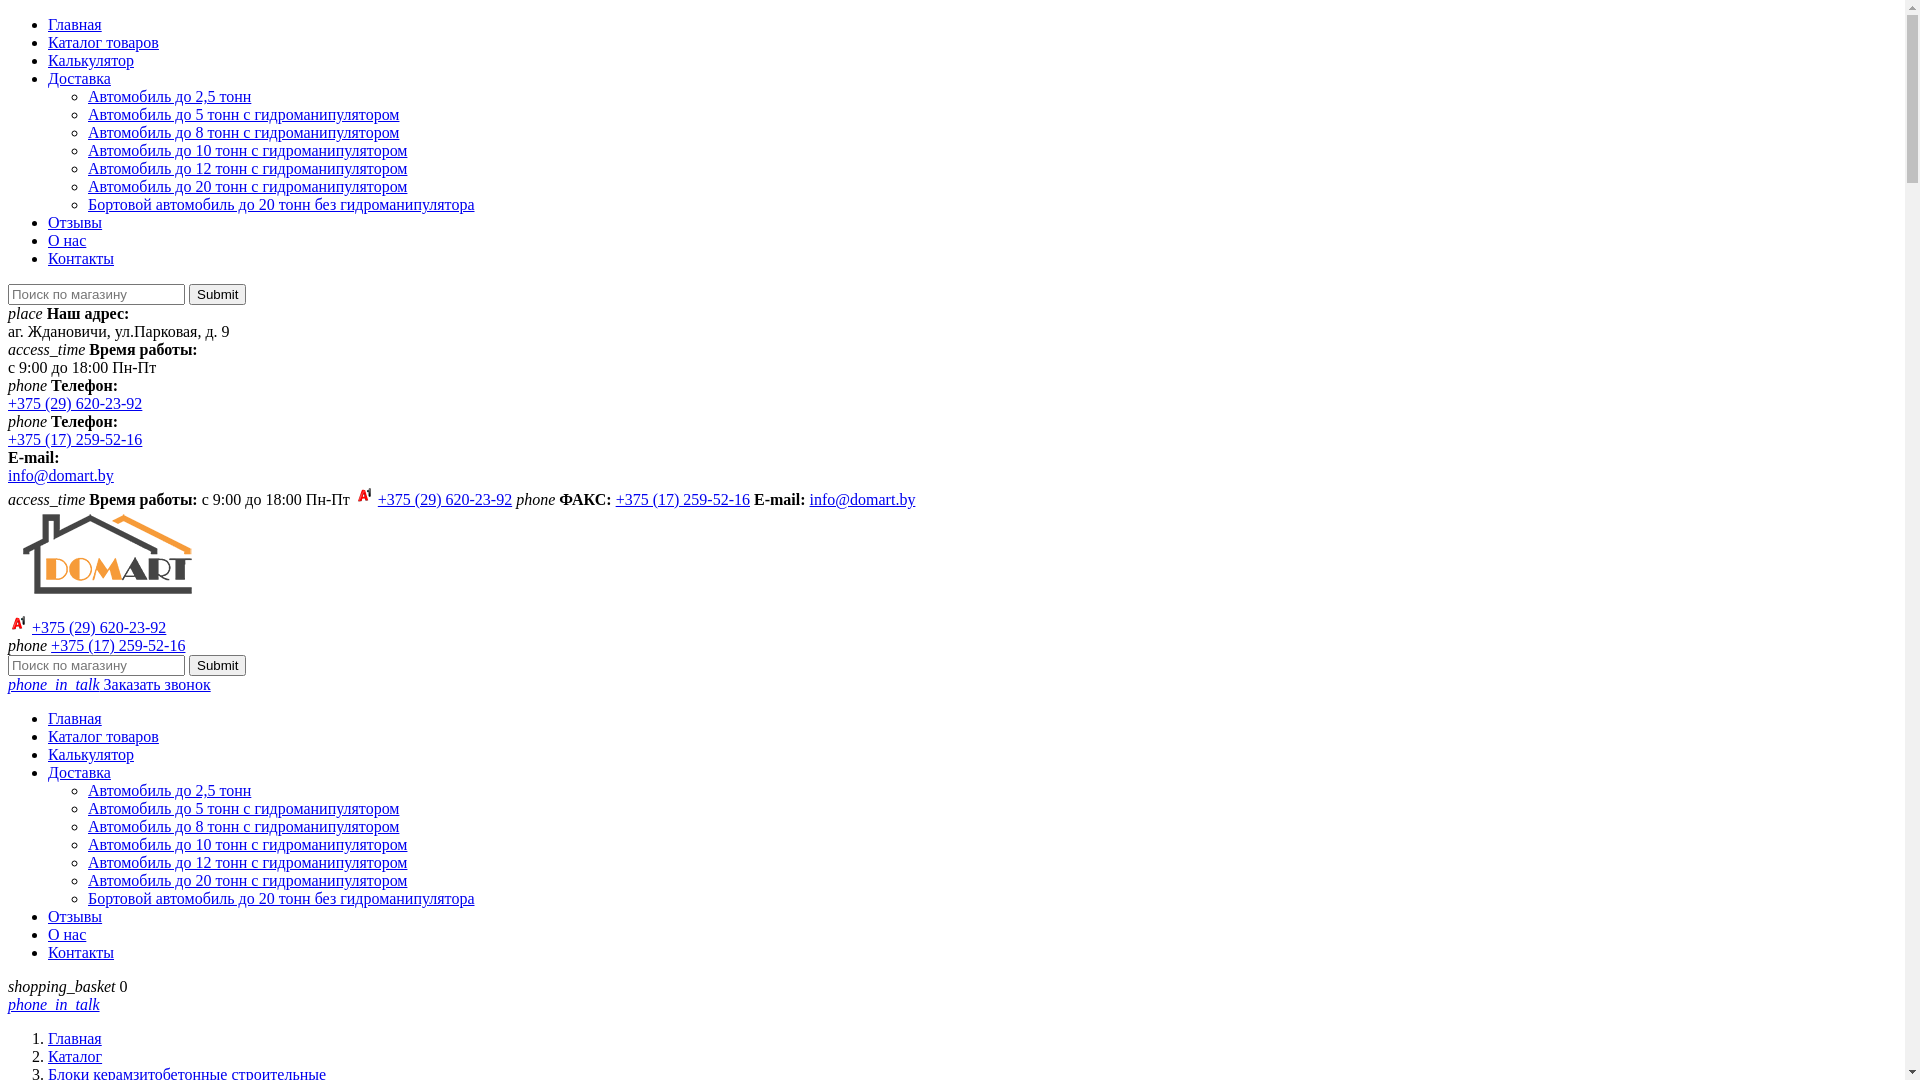 This screenshot has width=1920, height=1080. Describe the element at coordinates (75, 404) in the screenshot. I see `+375 (29) 620-23-92` at that location.